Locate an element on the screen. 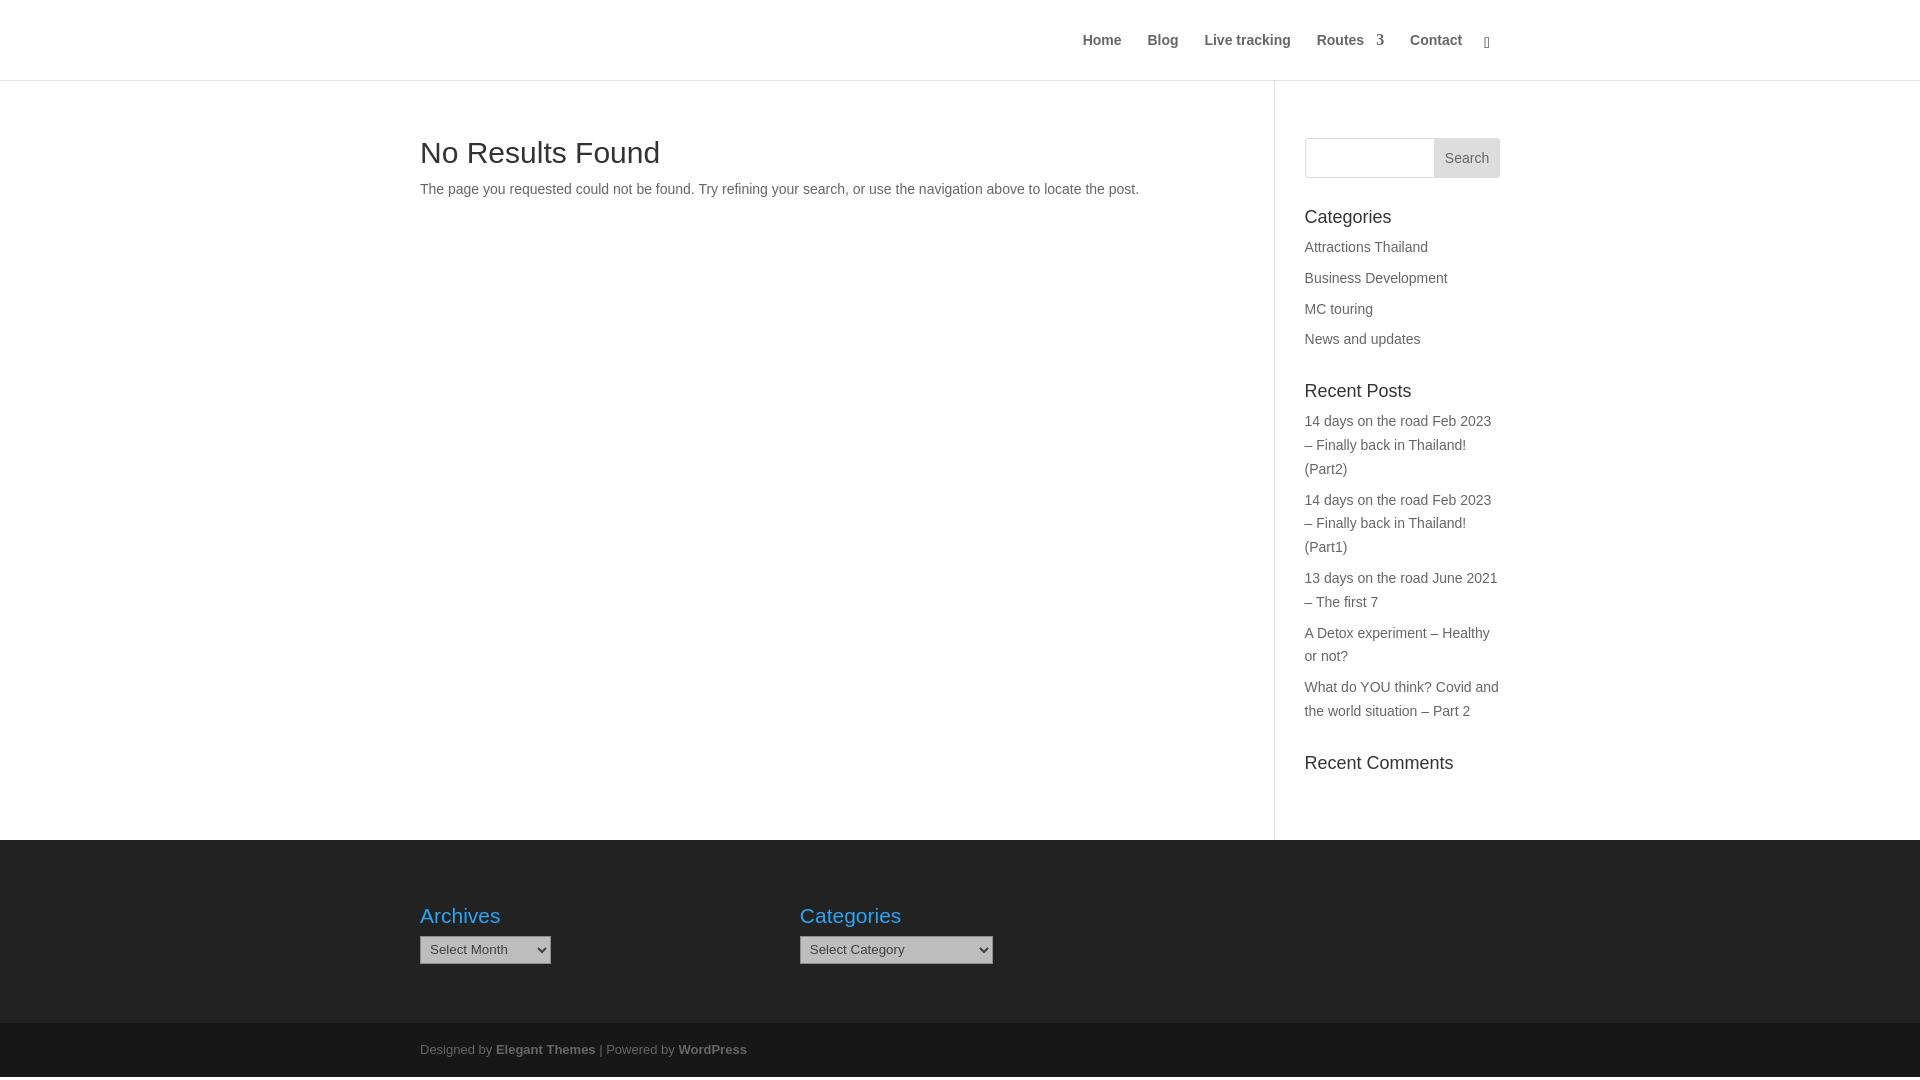 The image size is (1920, 1080). Attractions Thailand is located at coordinates (1366, 246).